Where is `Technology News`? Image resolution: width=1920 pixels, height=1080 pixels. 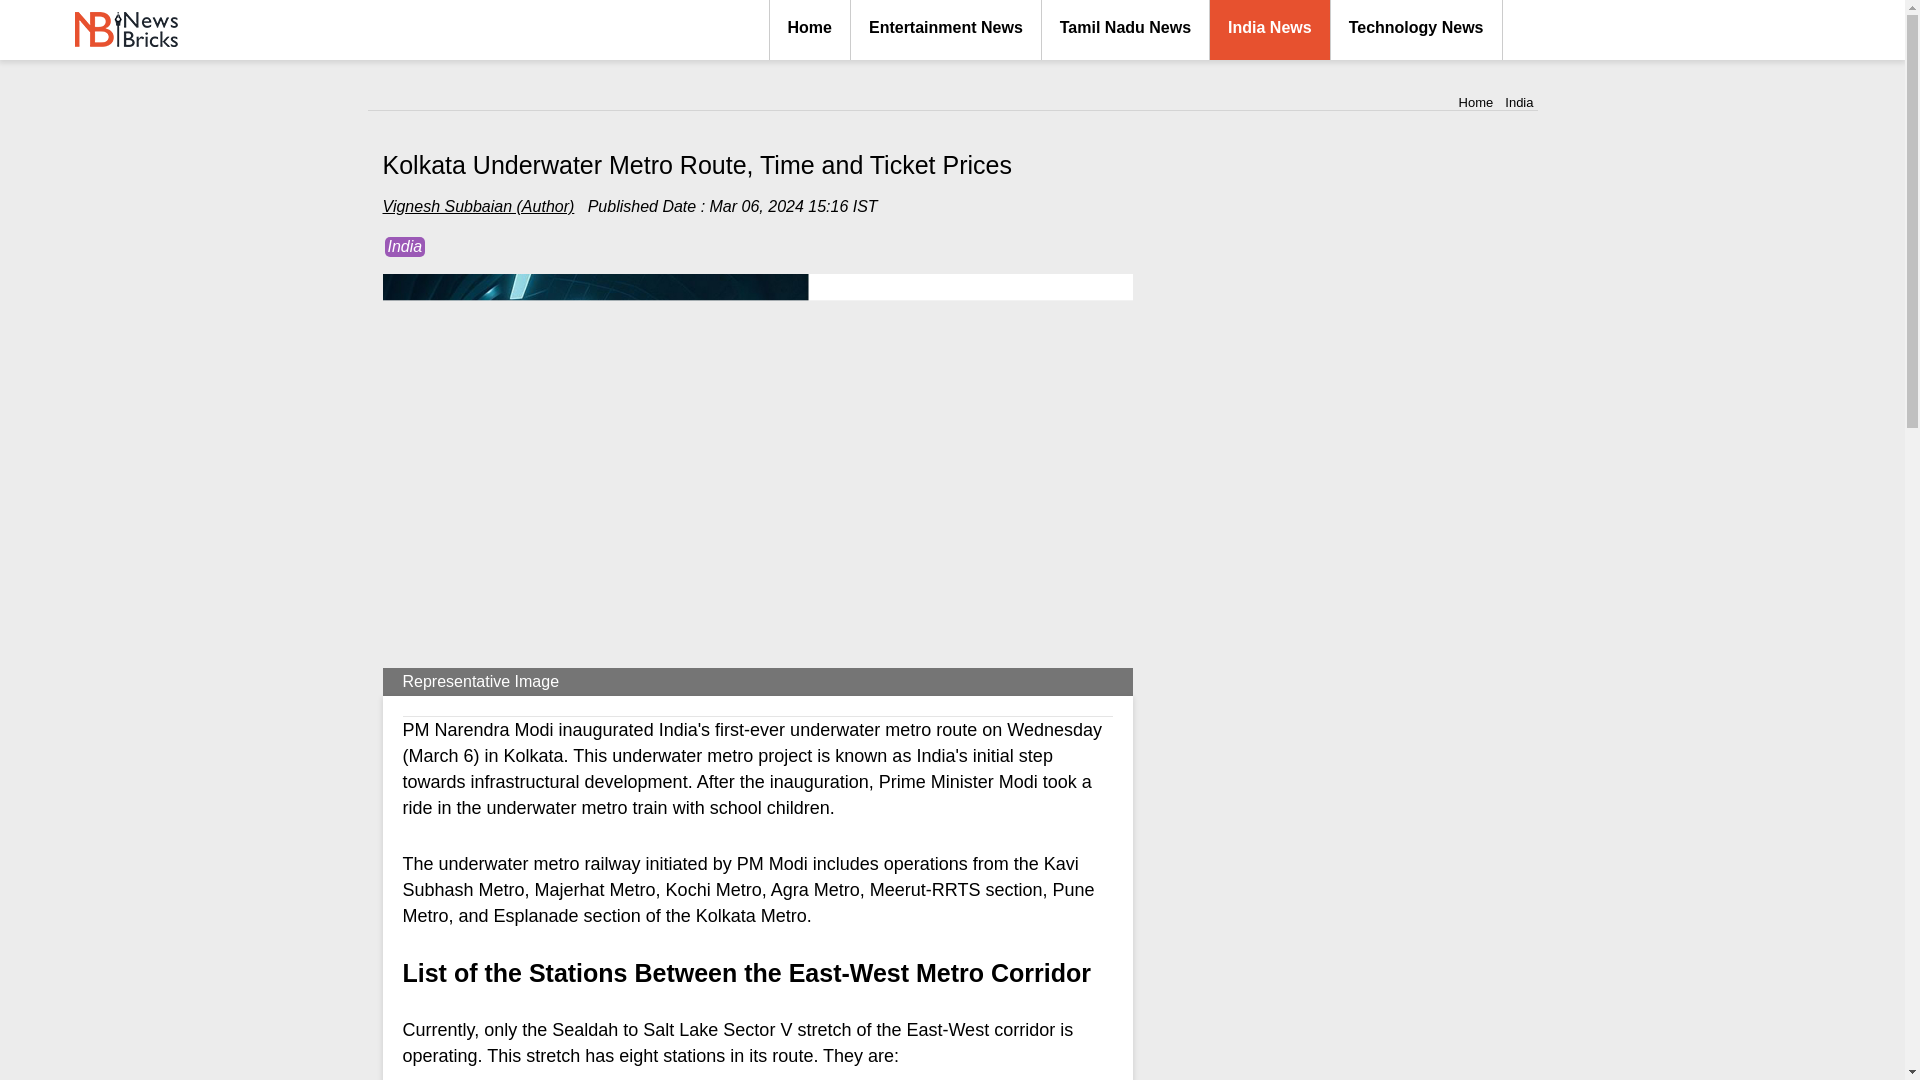
Technology News is located at coordinates (1416, 30).